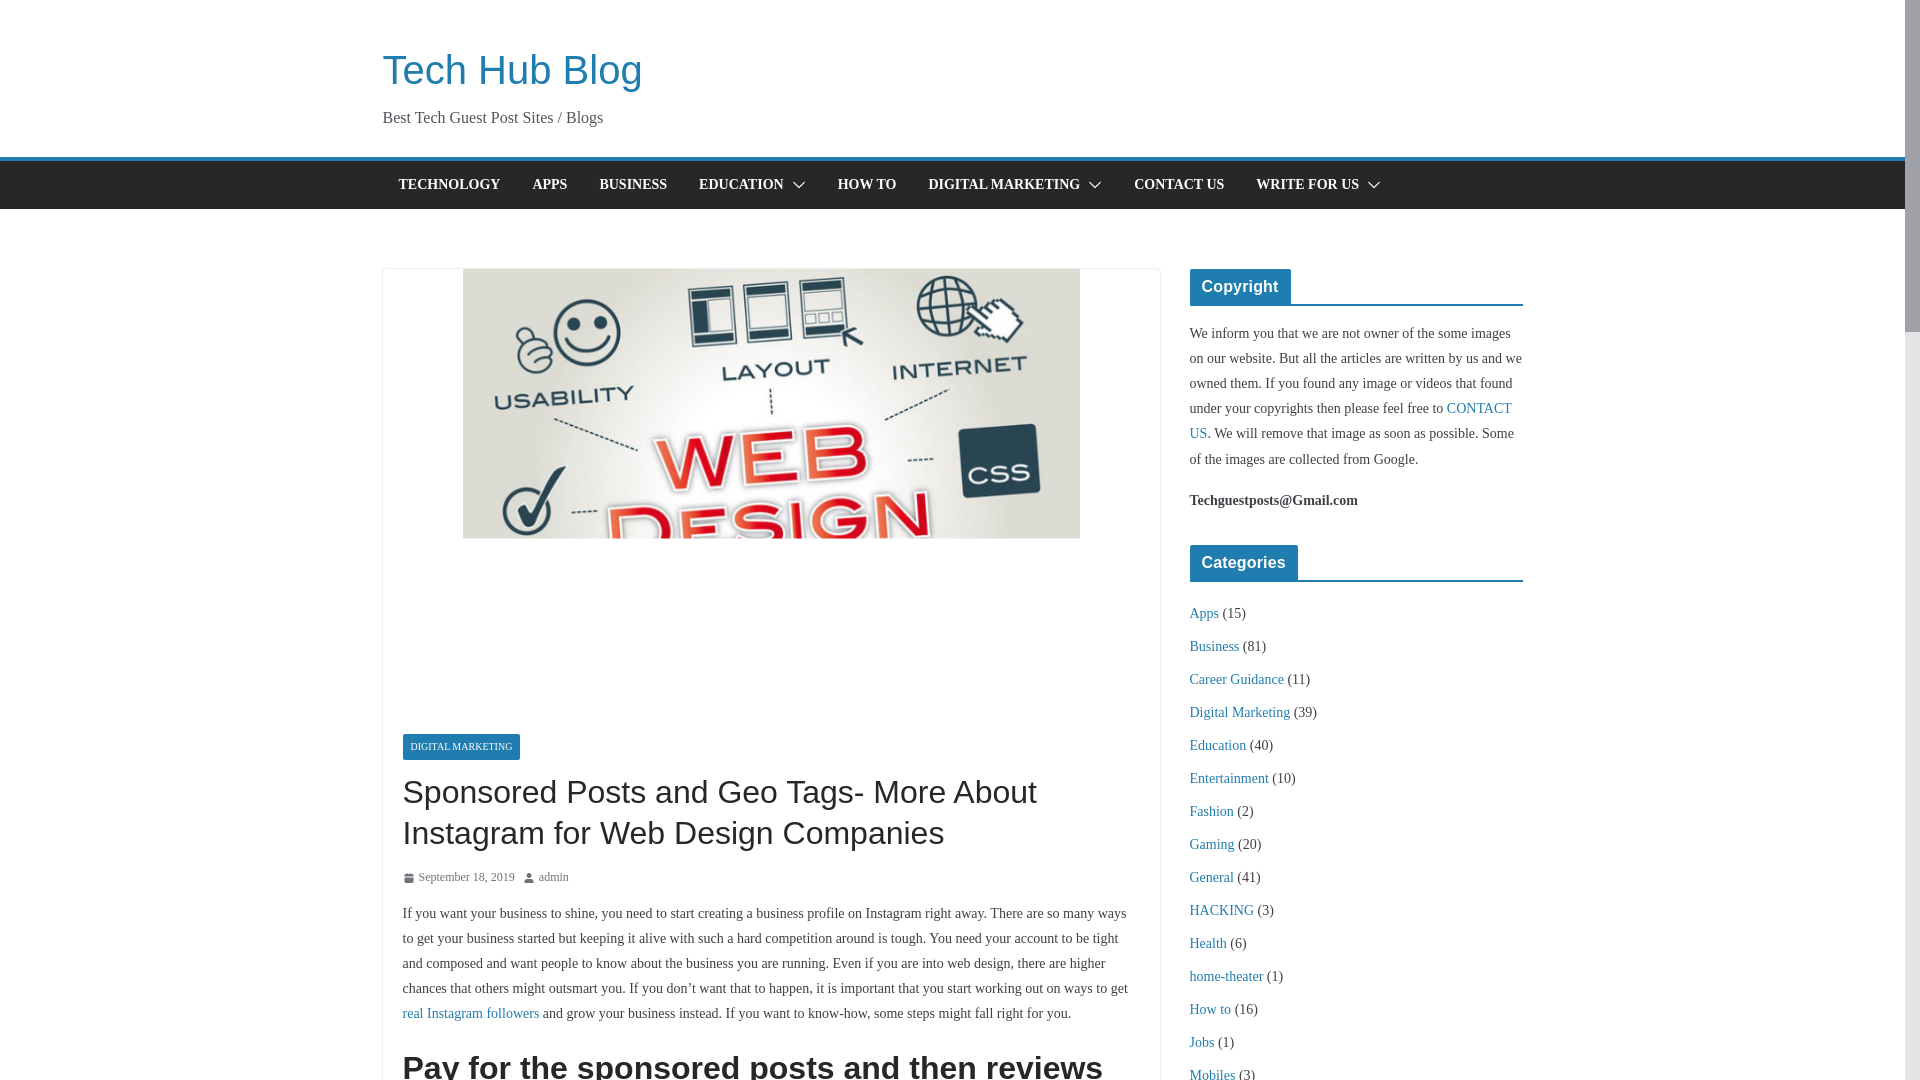 This screenshot has width=1920, height=1080. Describe the element at coordinates (448, 184) in the screenshot. I see `TECHNOLOGY` at that location.